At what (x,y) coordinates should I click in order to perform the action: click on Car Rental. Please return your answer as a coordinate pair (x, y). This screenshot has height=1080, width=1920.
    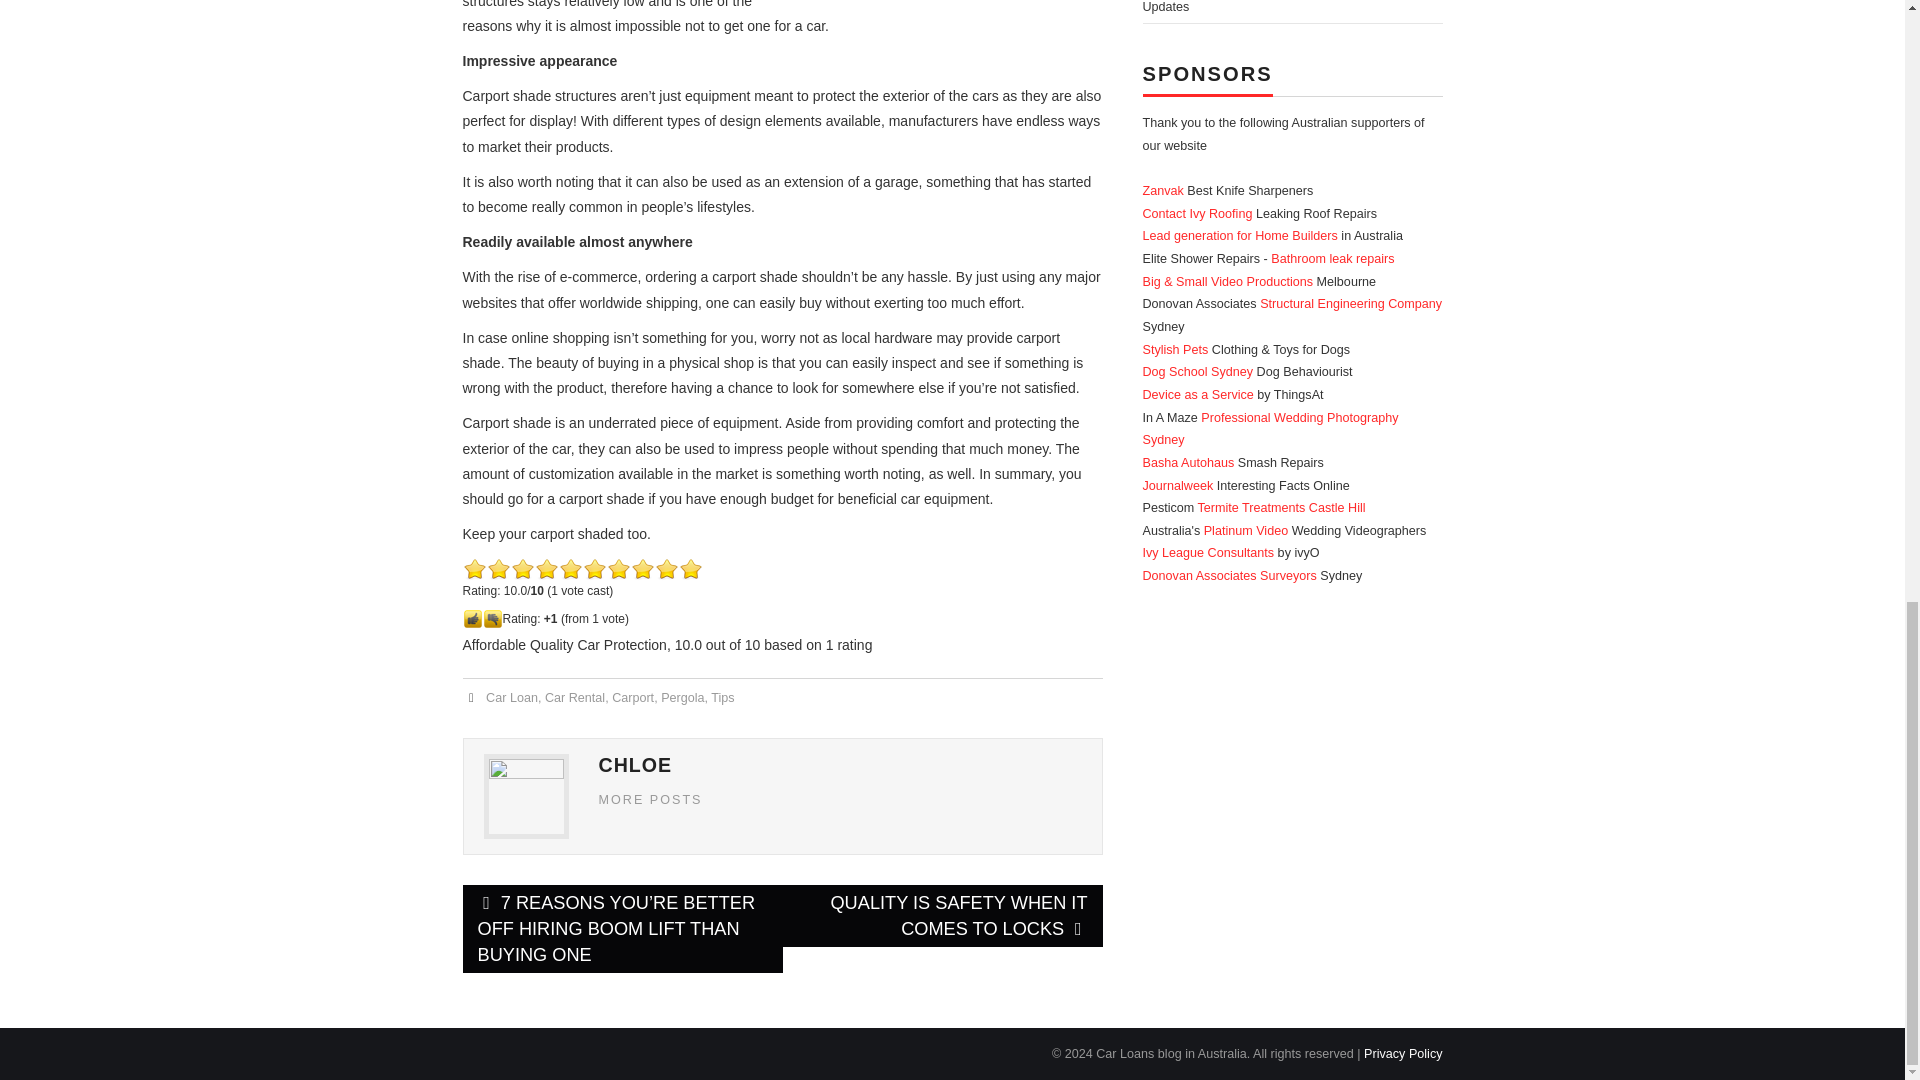
    Looking at the image, I should click on (574, 698).